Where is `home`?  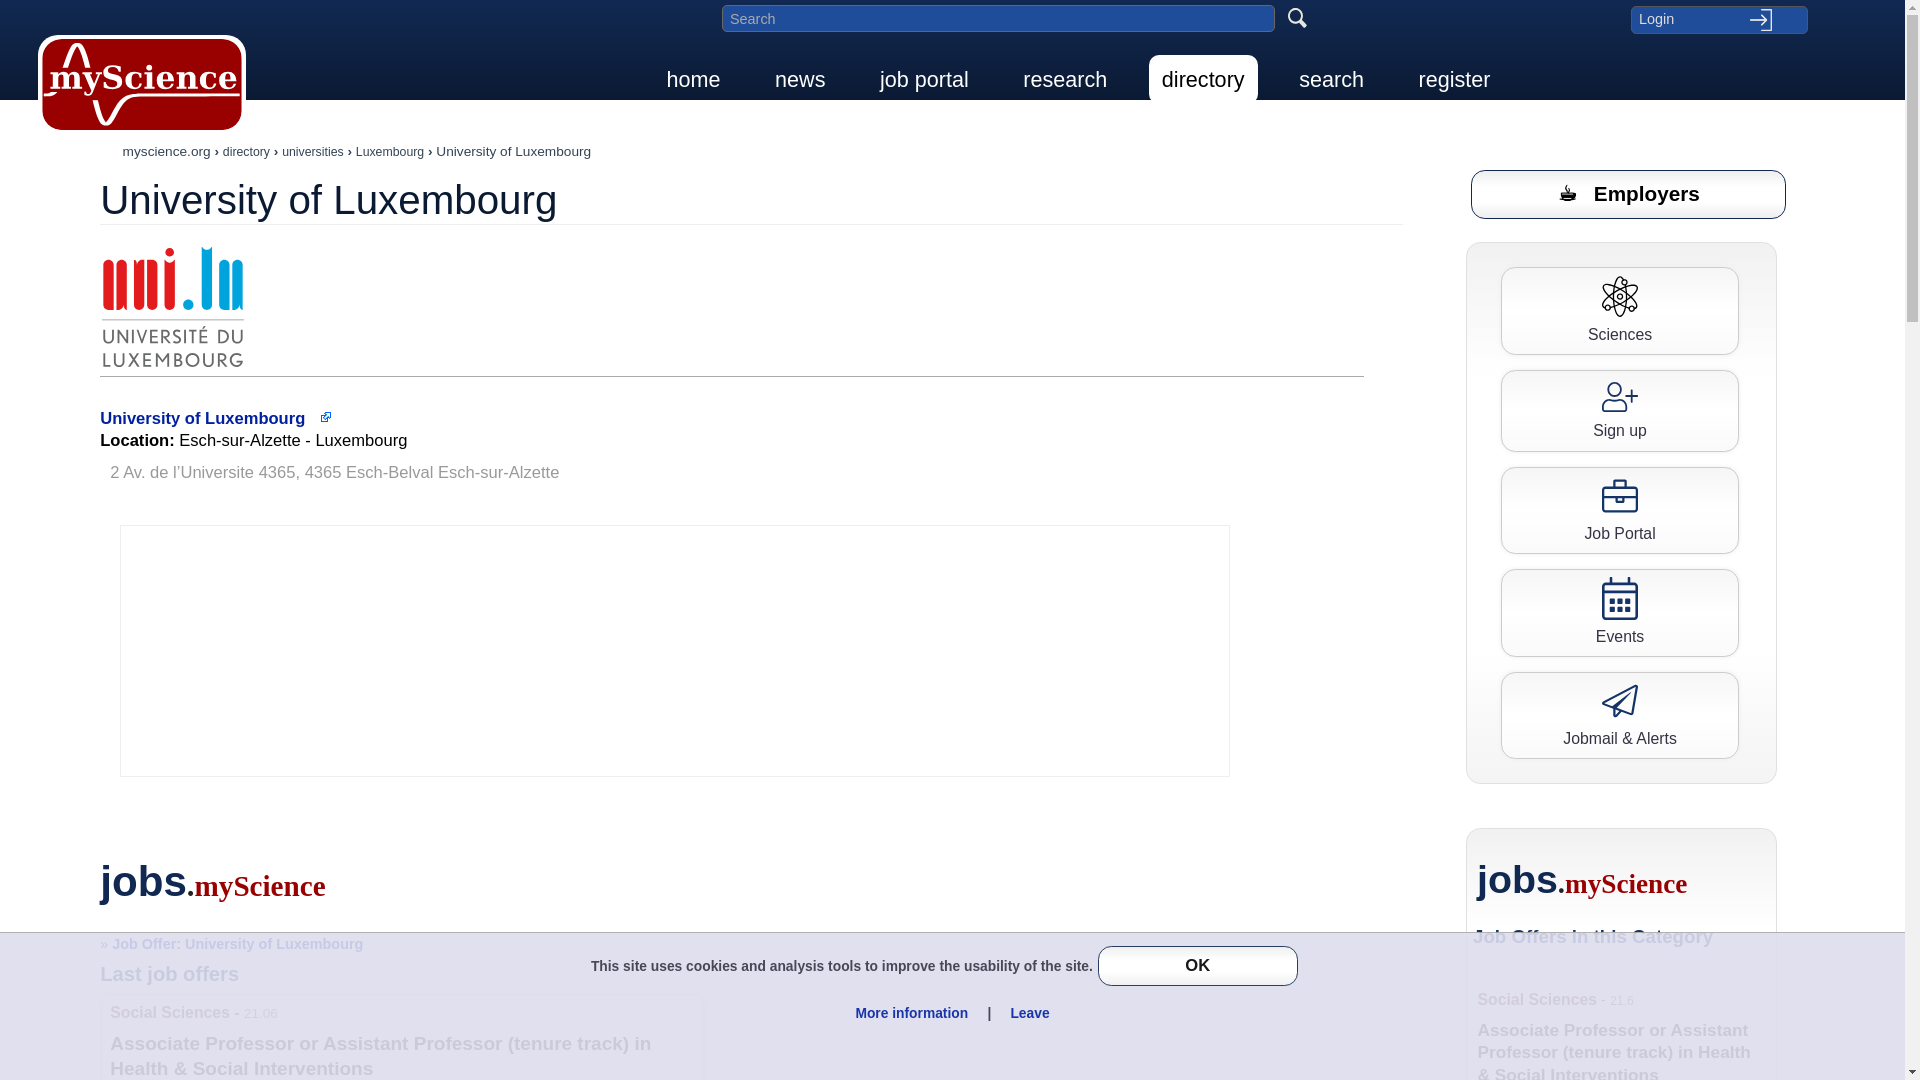
home is located at coordinates (694, 79).